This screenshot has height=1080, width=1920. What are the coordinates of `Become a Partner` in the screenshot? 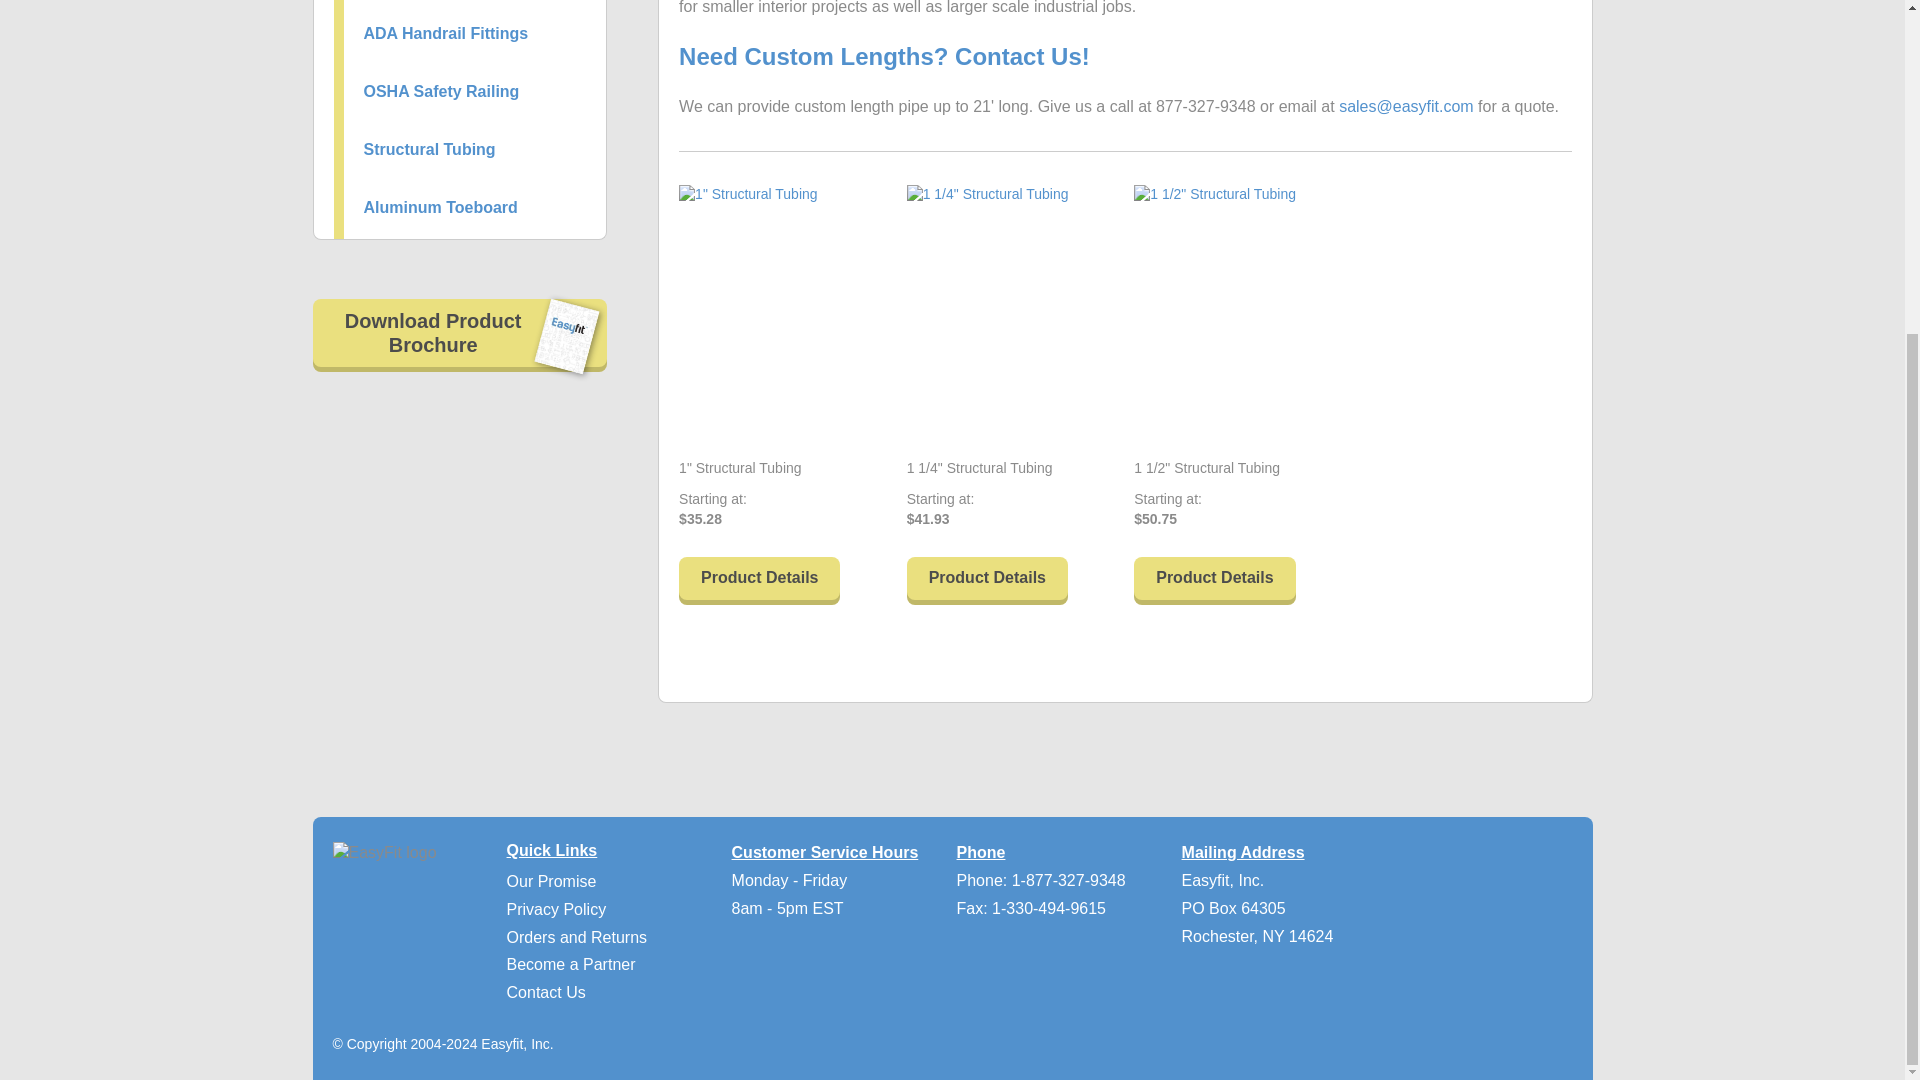 It's located at (570, 964).